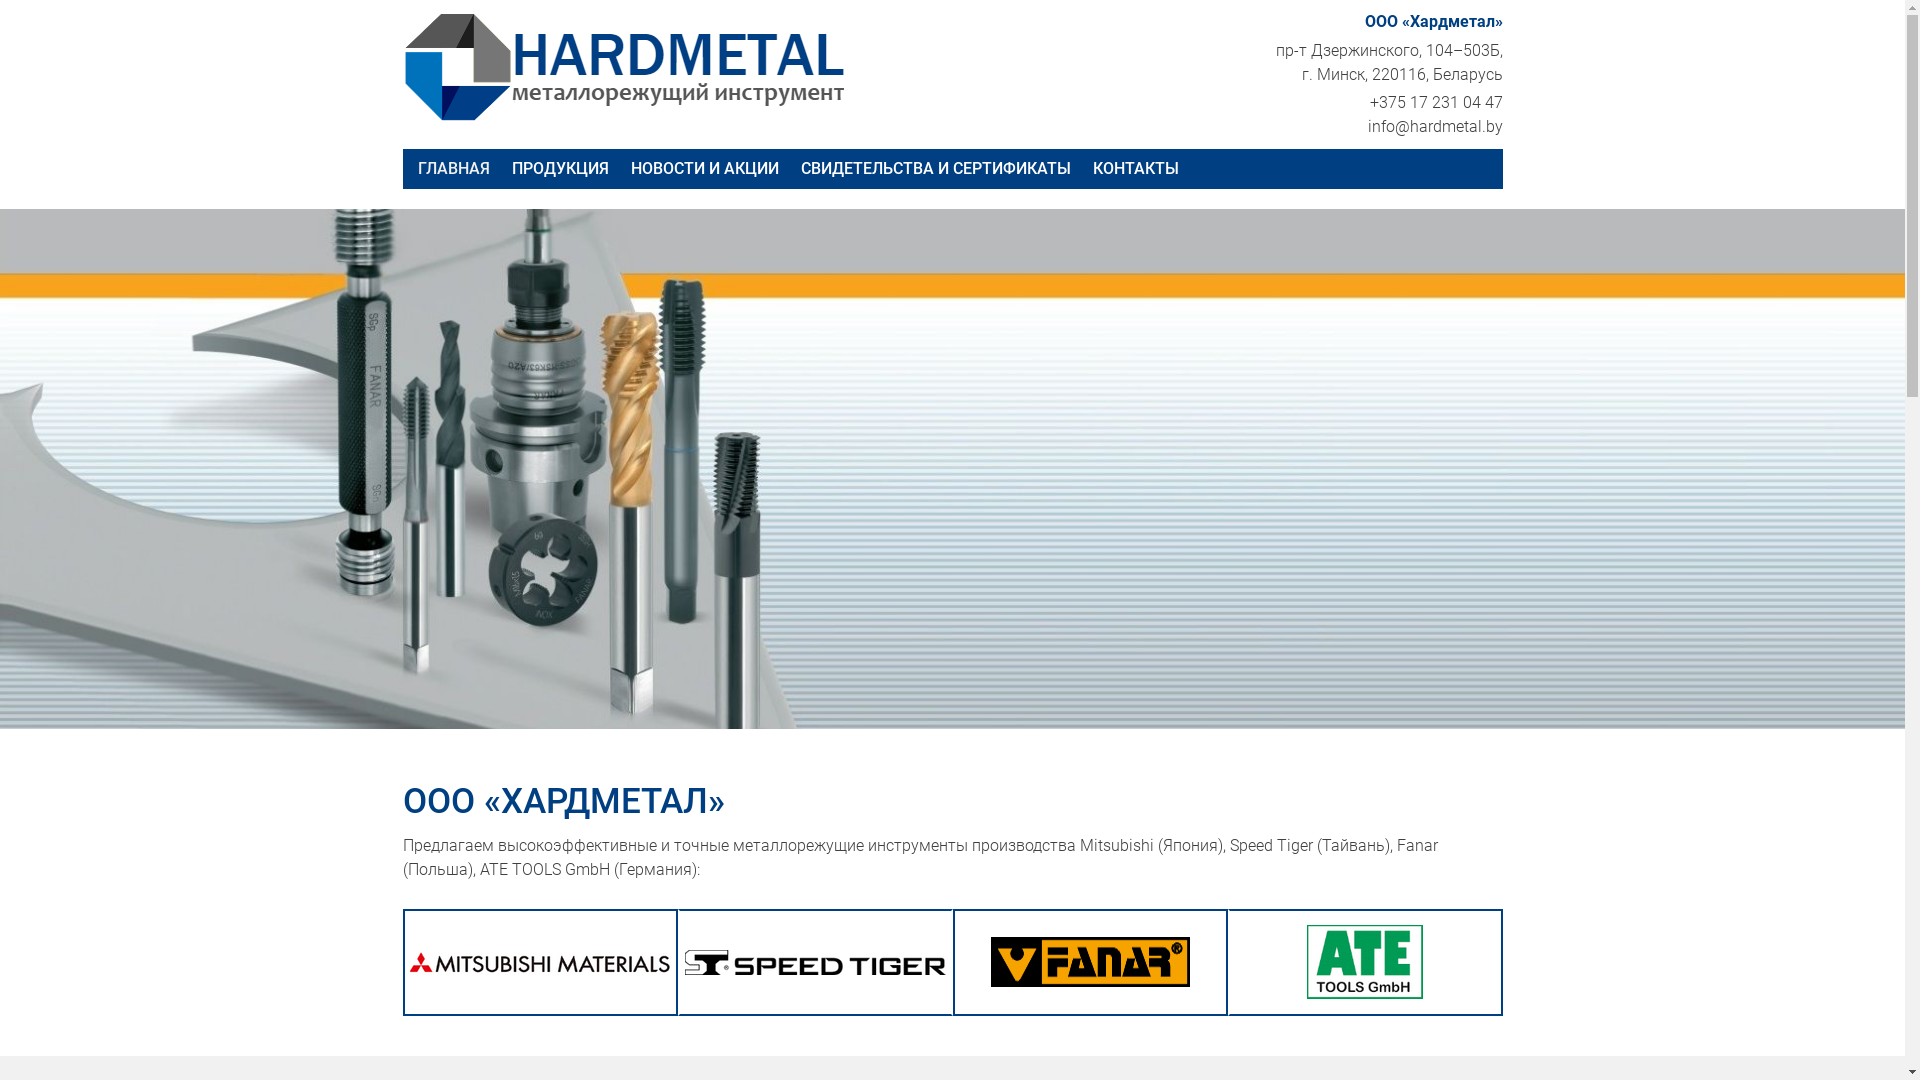 This screenshot has height=1080, width=1920. What do you see at coordinates (928, 688) in the screenshot?
I see `1` at bounding box center [928, 688].